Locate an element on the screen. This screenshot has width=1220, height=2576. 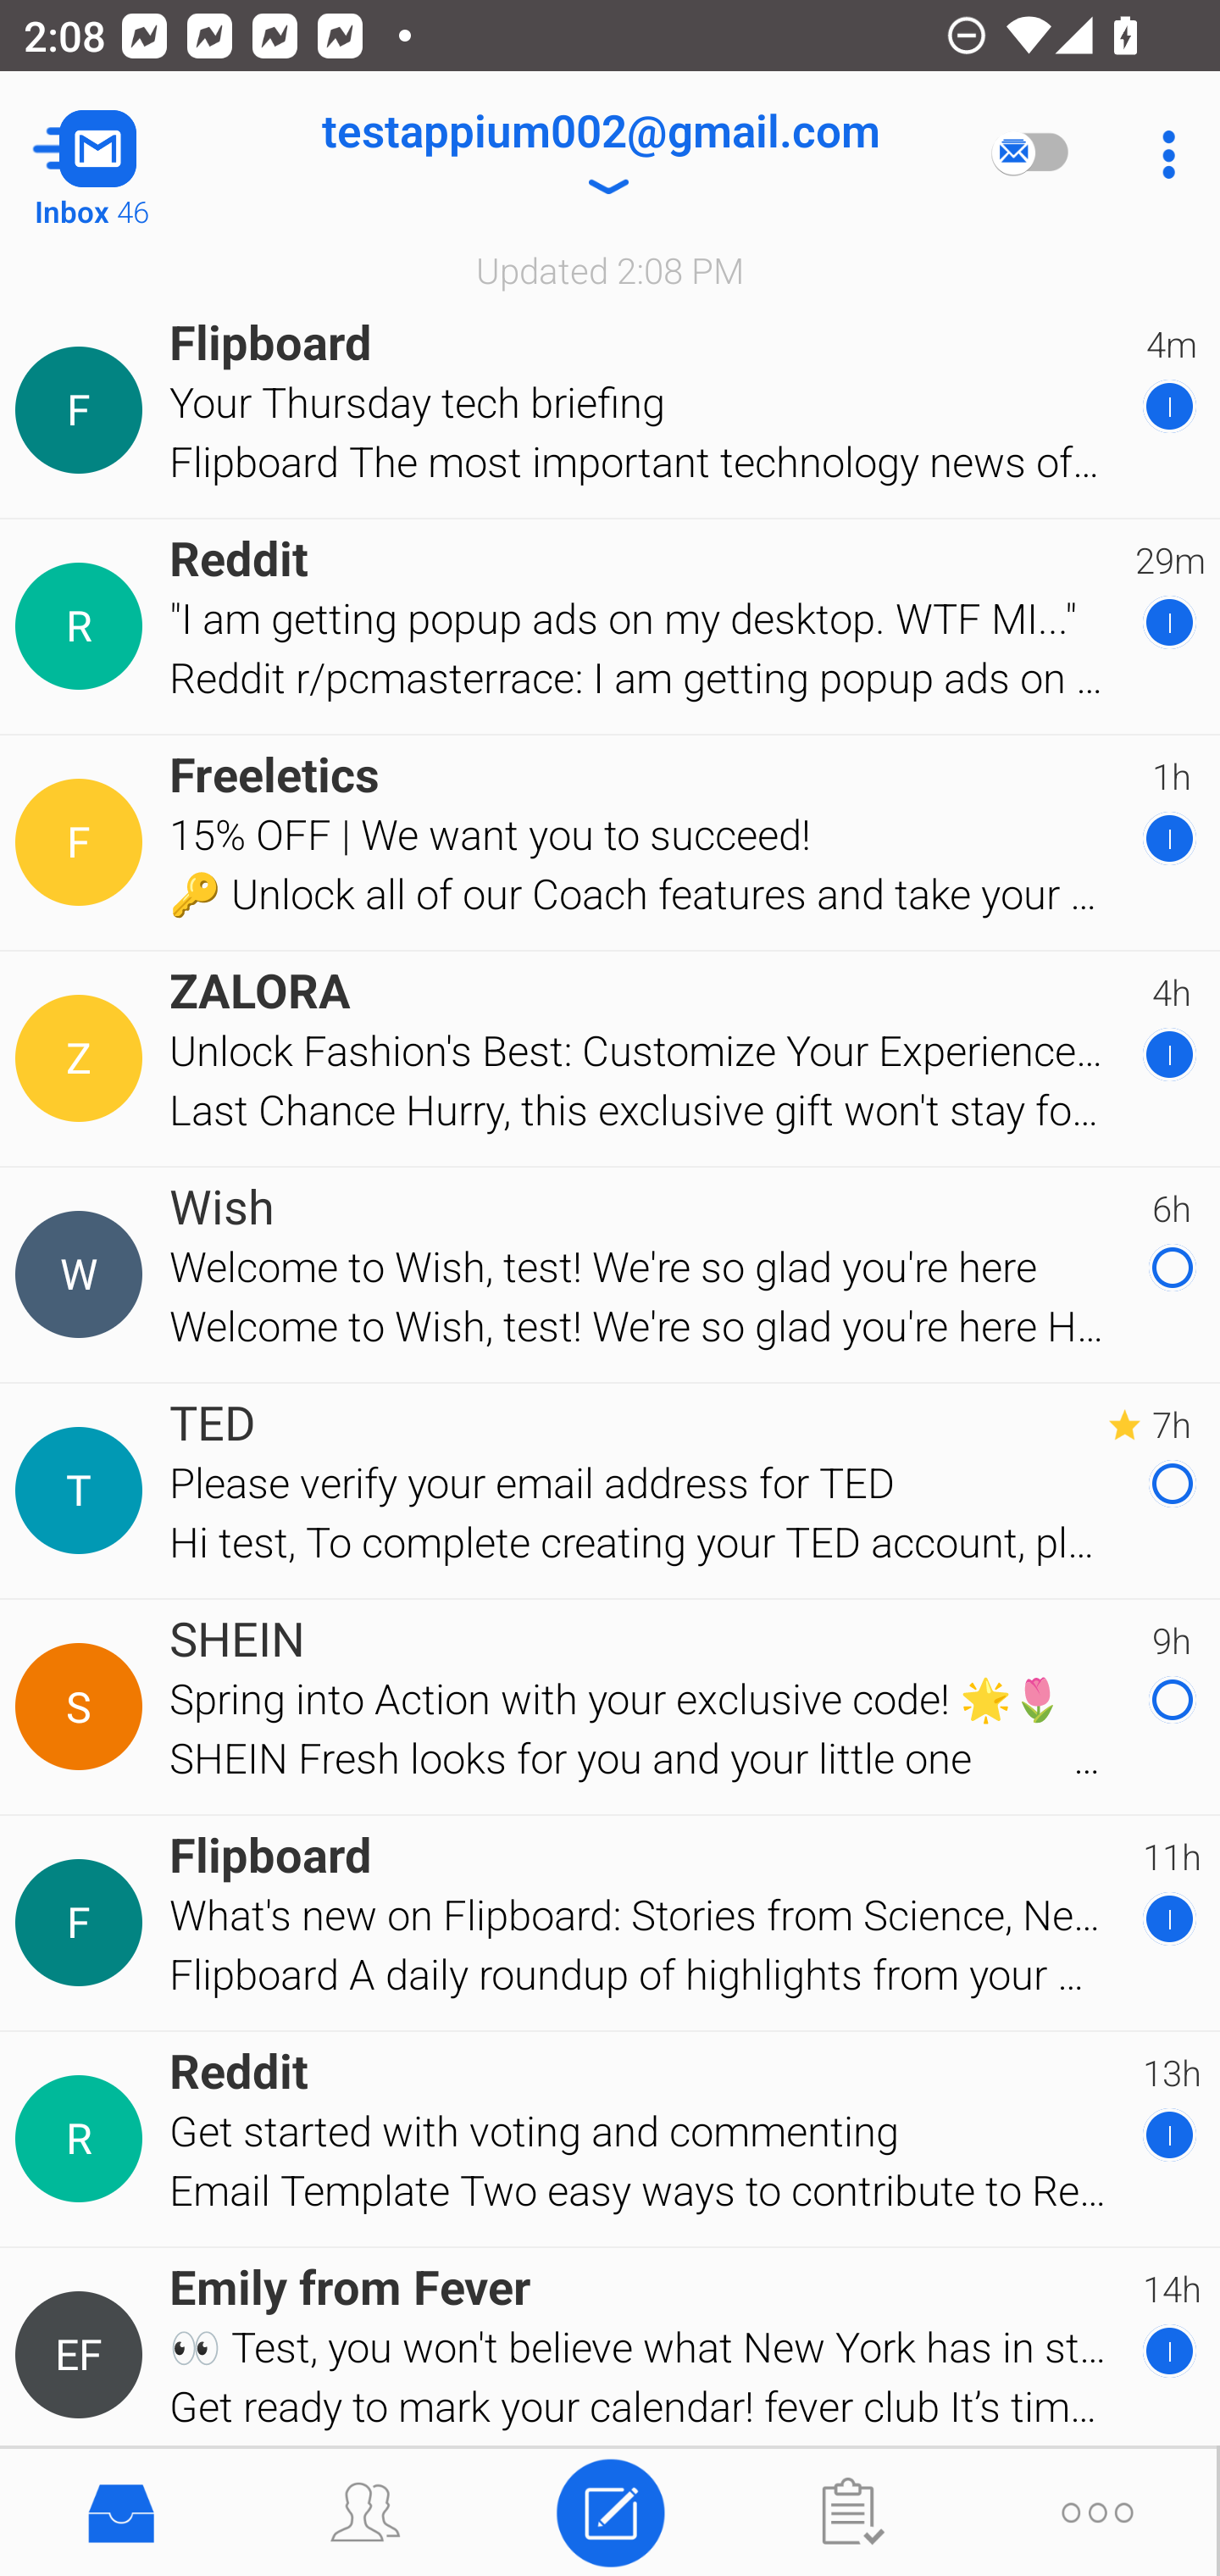
Contact Details is located at coordinates (83, 2139).